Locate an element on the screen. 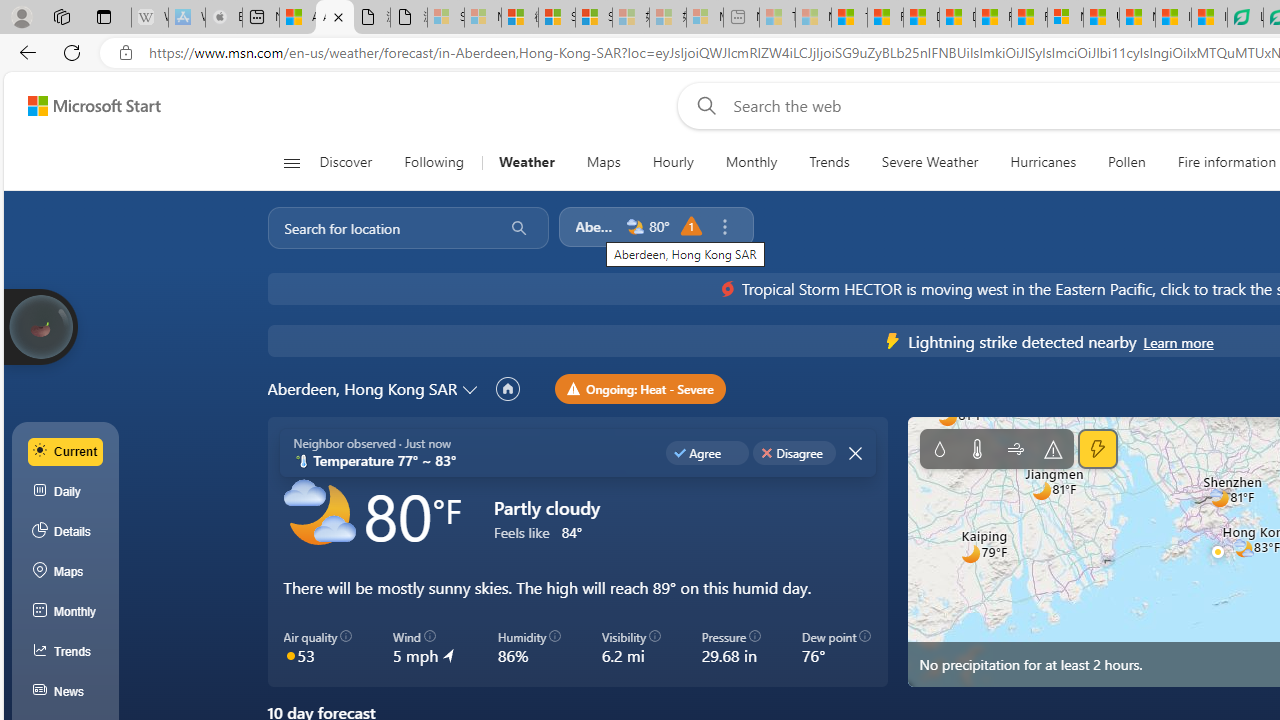  Microsoft Services Agreement - Sleeping is located at coordinates (482, 18).